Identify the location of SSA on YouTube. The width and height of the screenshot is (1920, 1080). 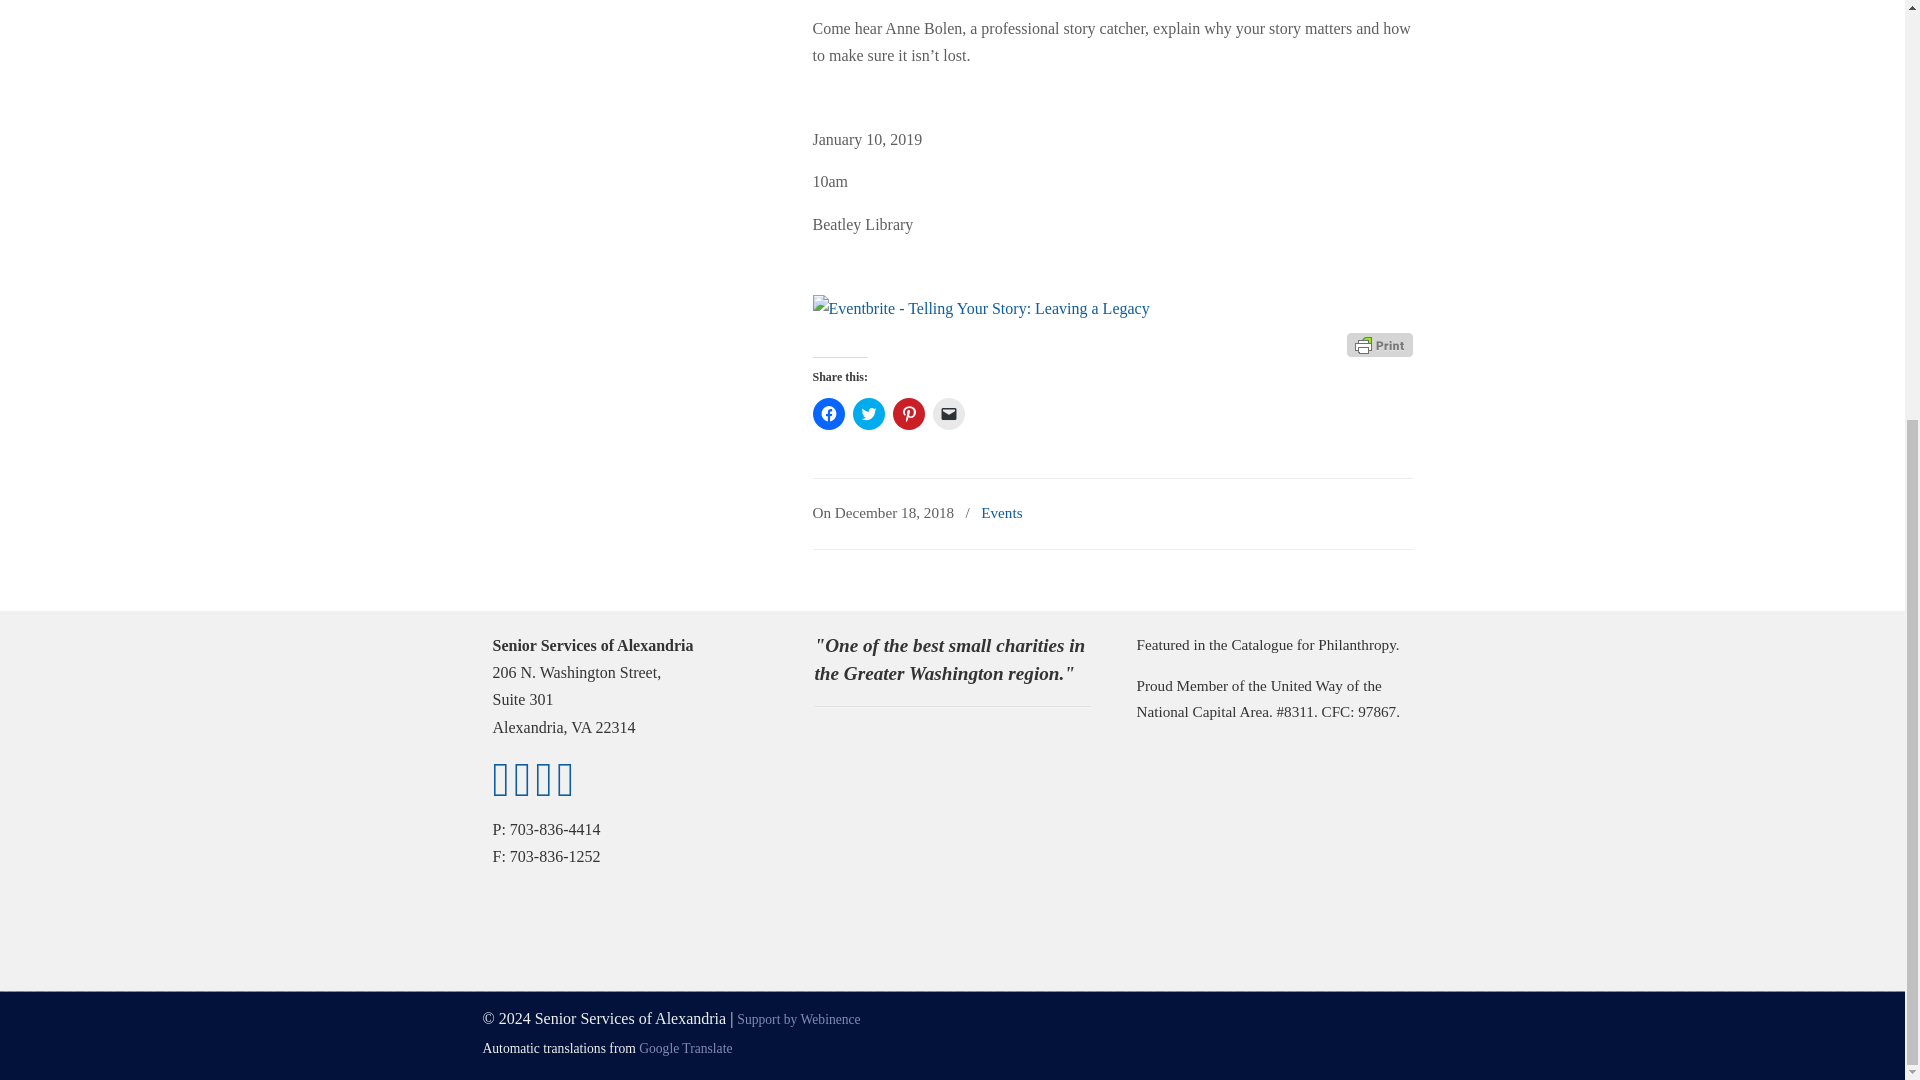
(522, 790).